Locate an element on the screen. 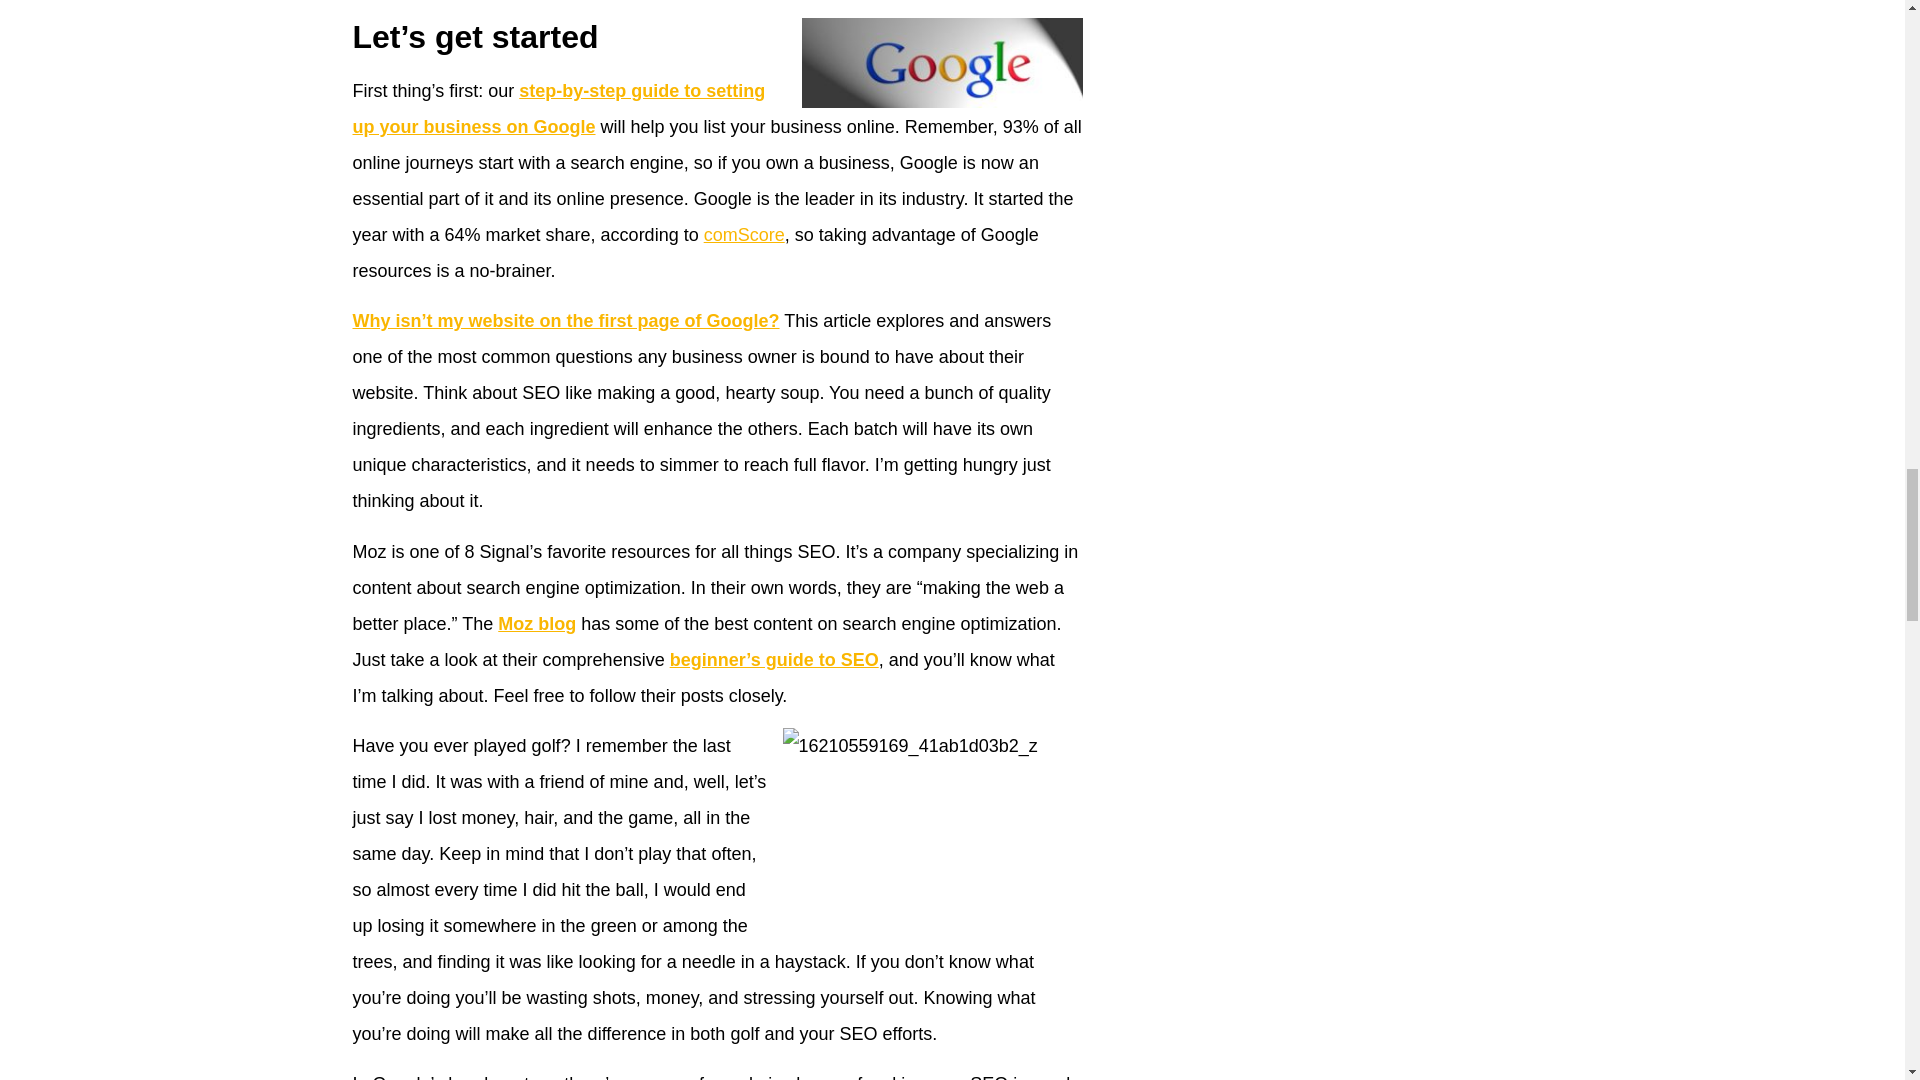 The height and width of the screenshot is (1080, 1920). step-by-step guide to setting up your business on Google is located at coordinates (558, 109).